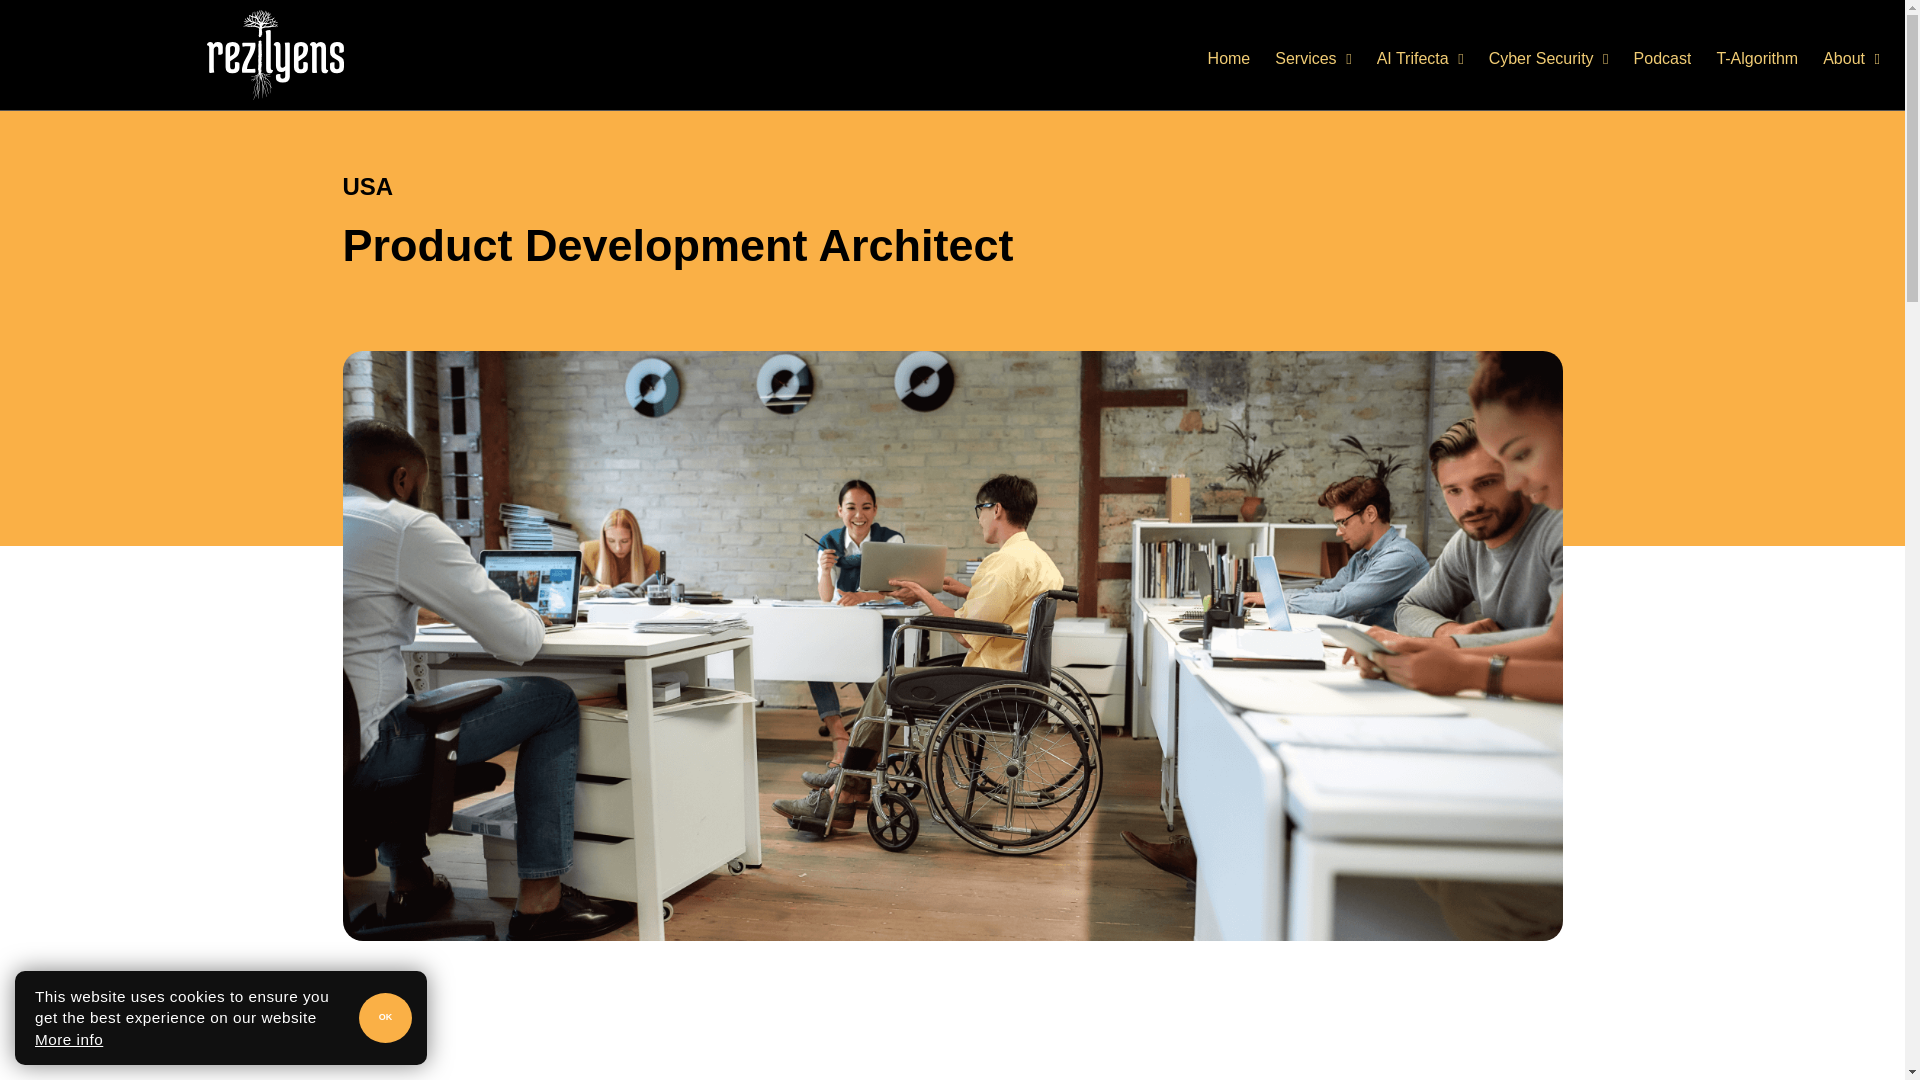 This screenshot has width=1920, height=1080. What do you see at coordinates (1420, 58) in the screenshot?
I see `AI Trifecta` at bounding box center [1420, 58].